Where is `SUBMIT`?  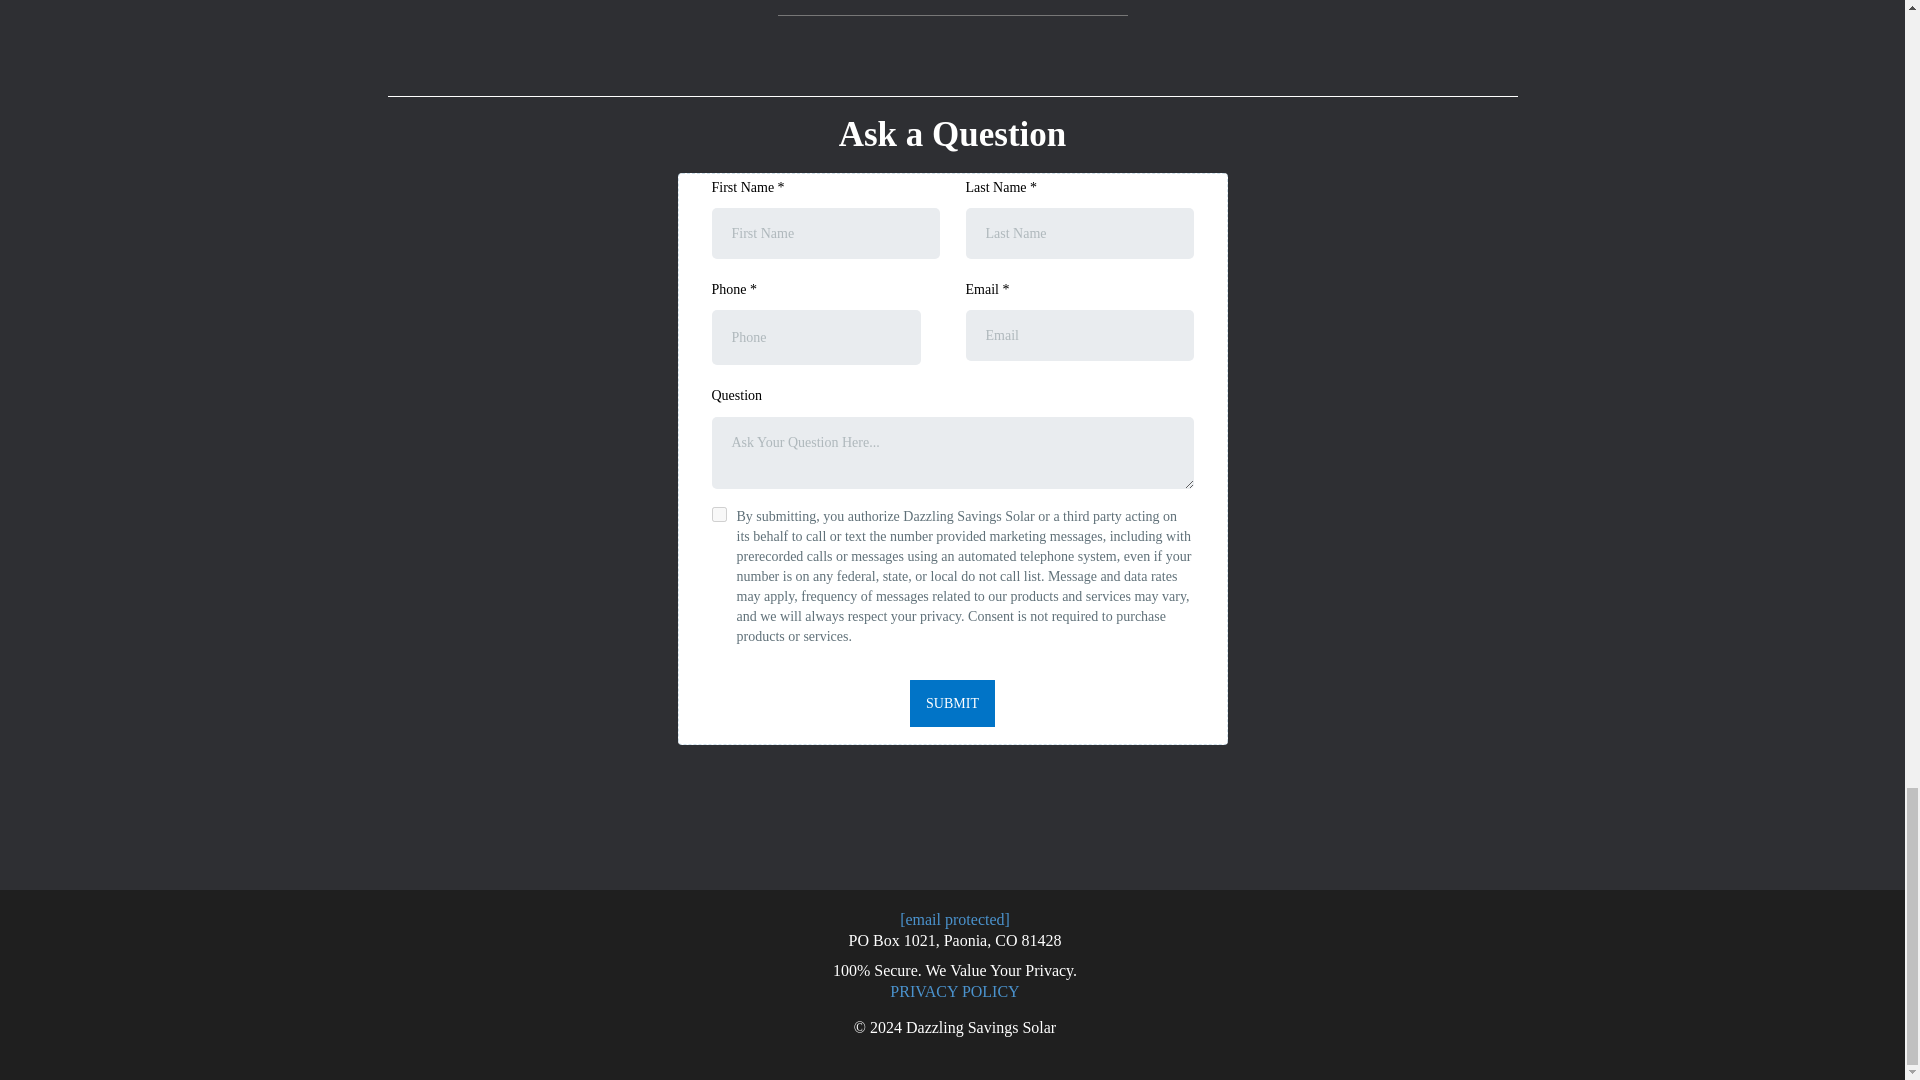 SUBMIT is located at coordinates (952, 703).